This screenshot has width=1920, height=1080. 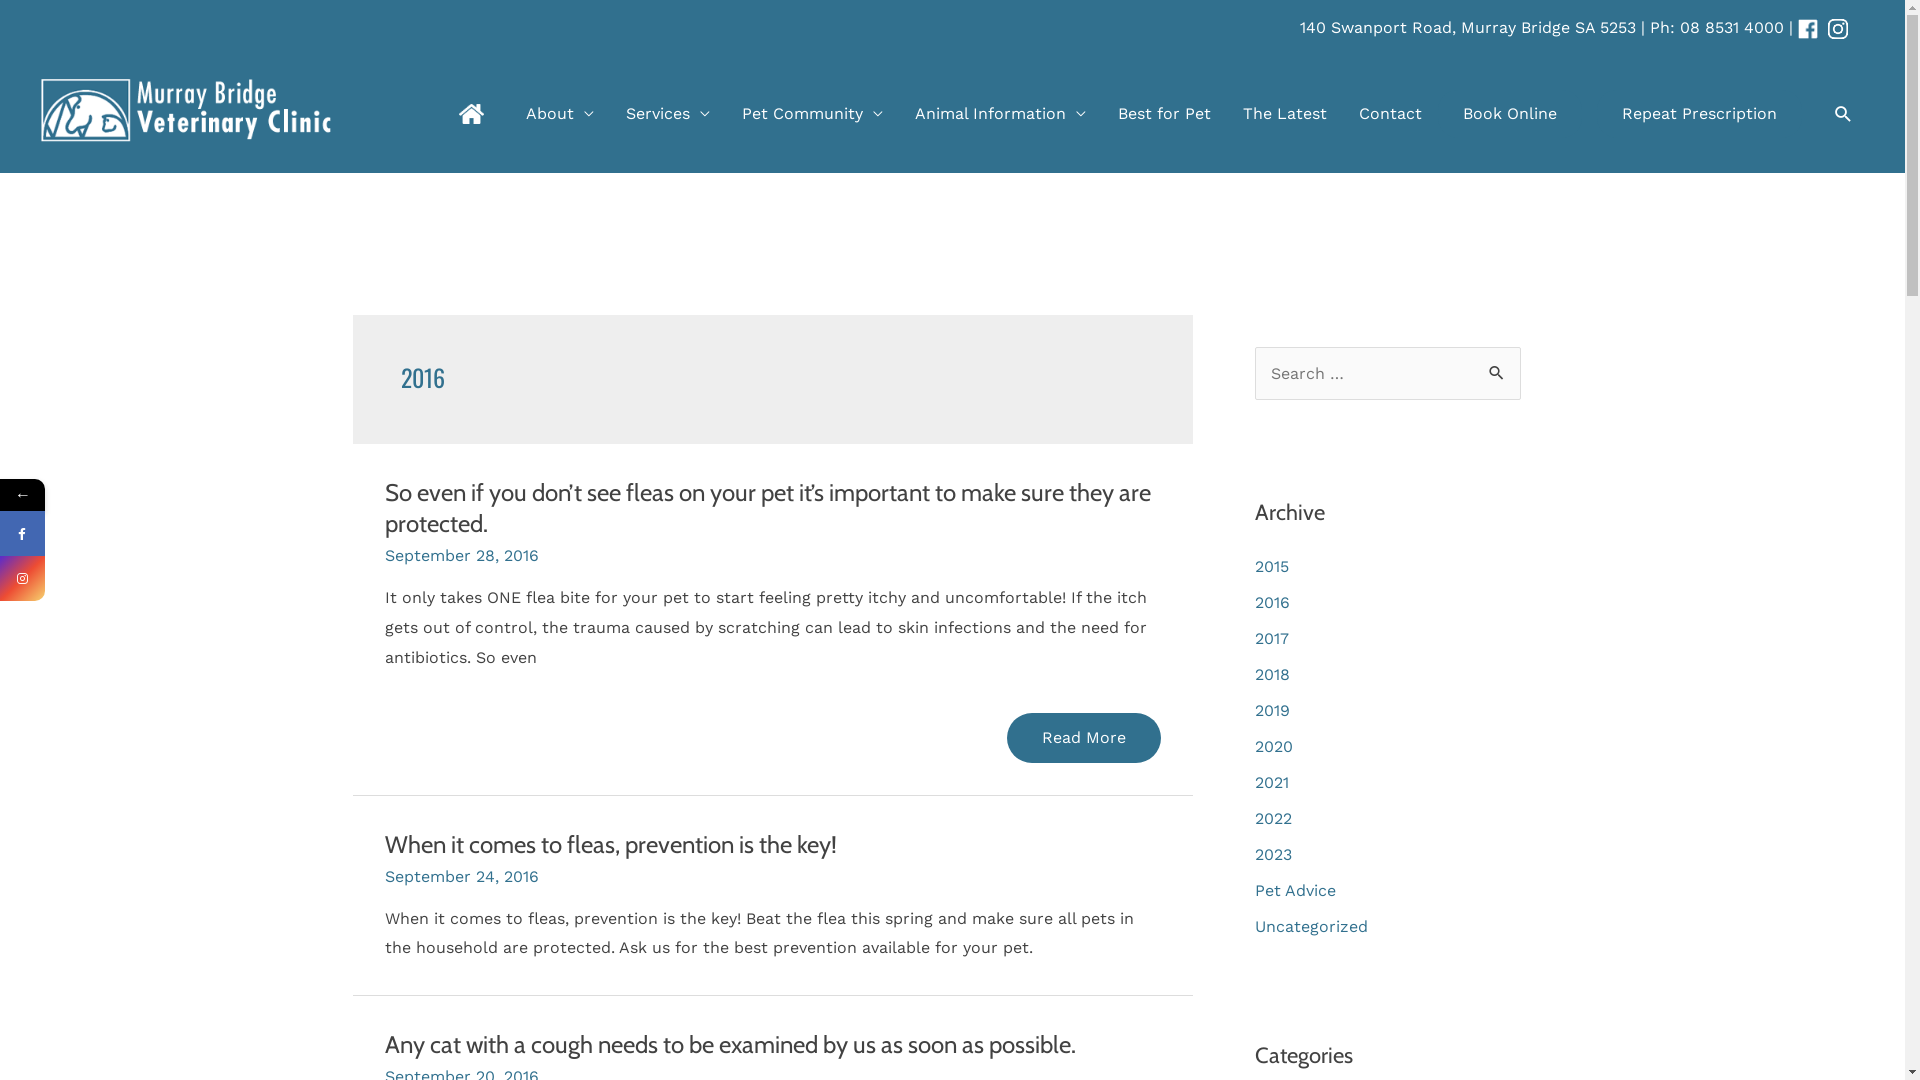 What do you see at coordinates (114, 534) in the screenshot?
I see `Facebook` at bounding box center [114, 534].